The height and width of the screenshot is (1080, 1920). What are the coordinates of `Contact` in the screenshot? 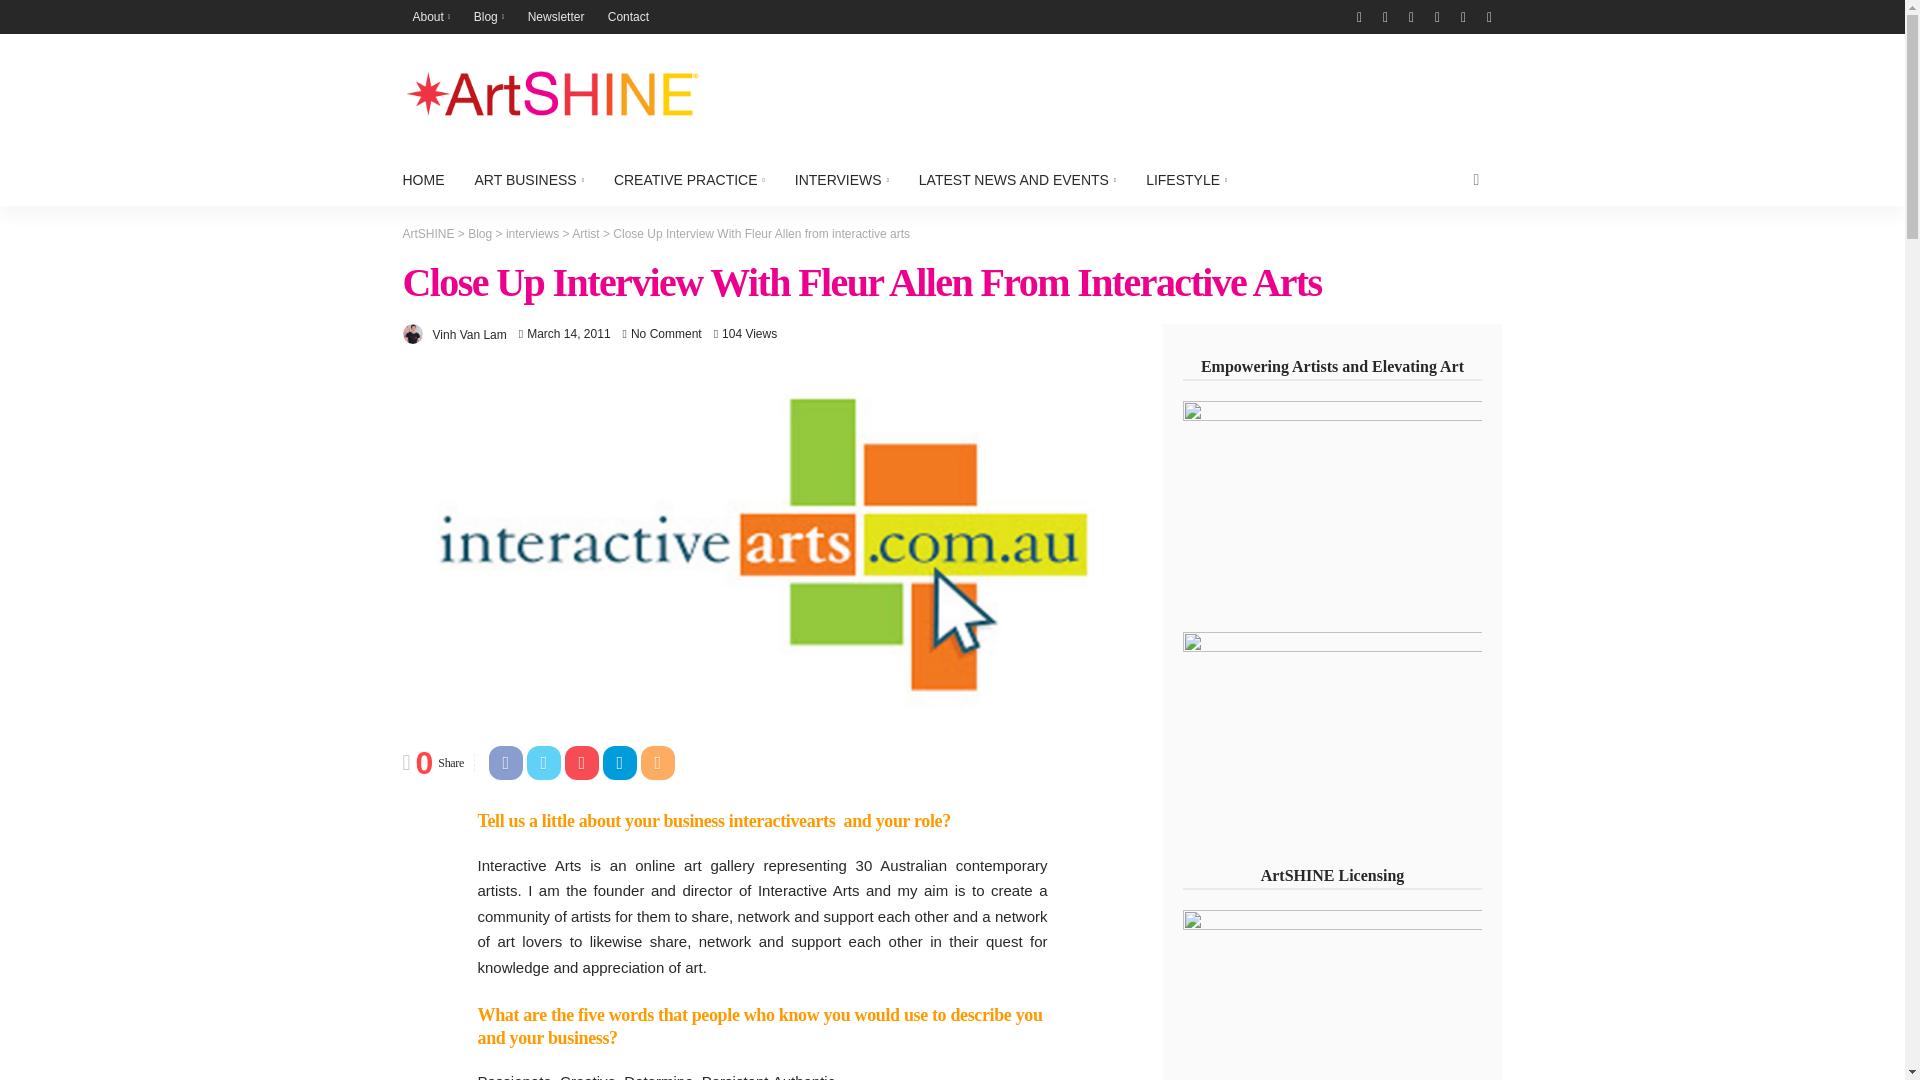 It's located at (628, 16).